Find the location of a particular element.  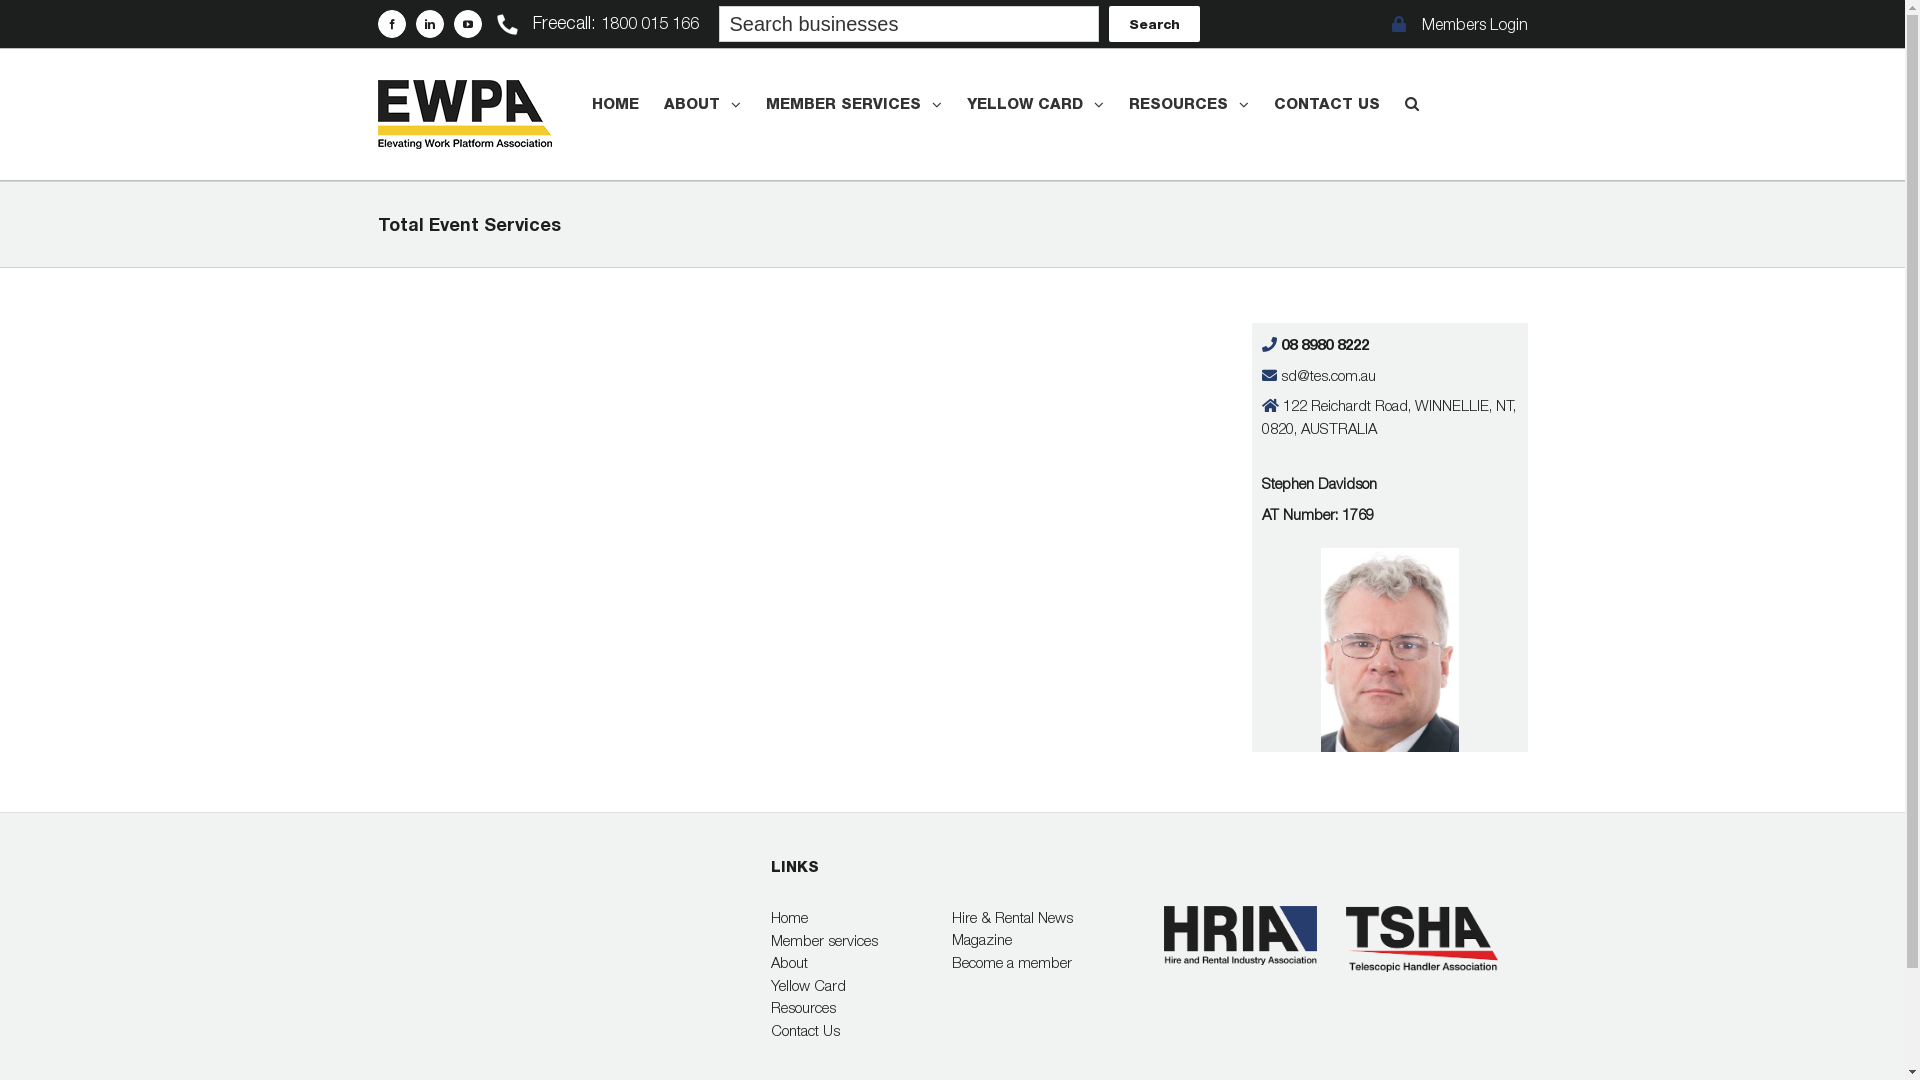

YouTube is located at coordinates (468, 24).